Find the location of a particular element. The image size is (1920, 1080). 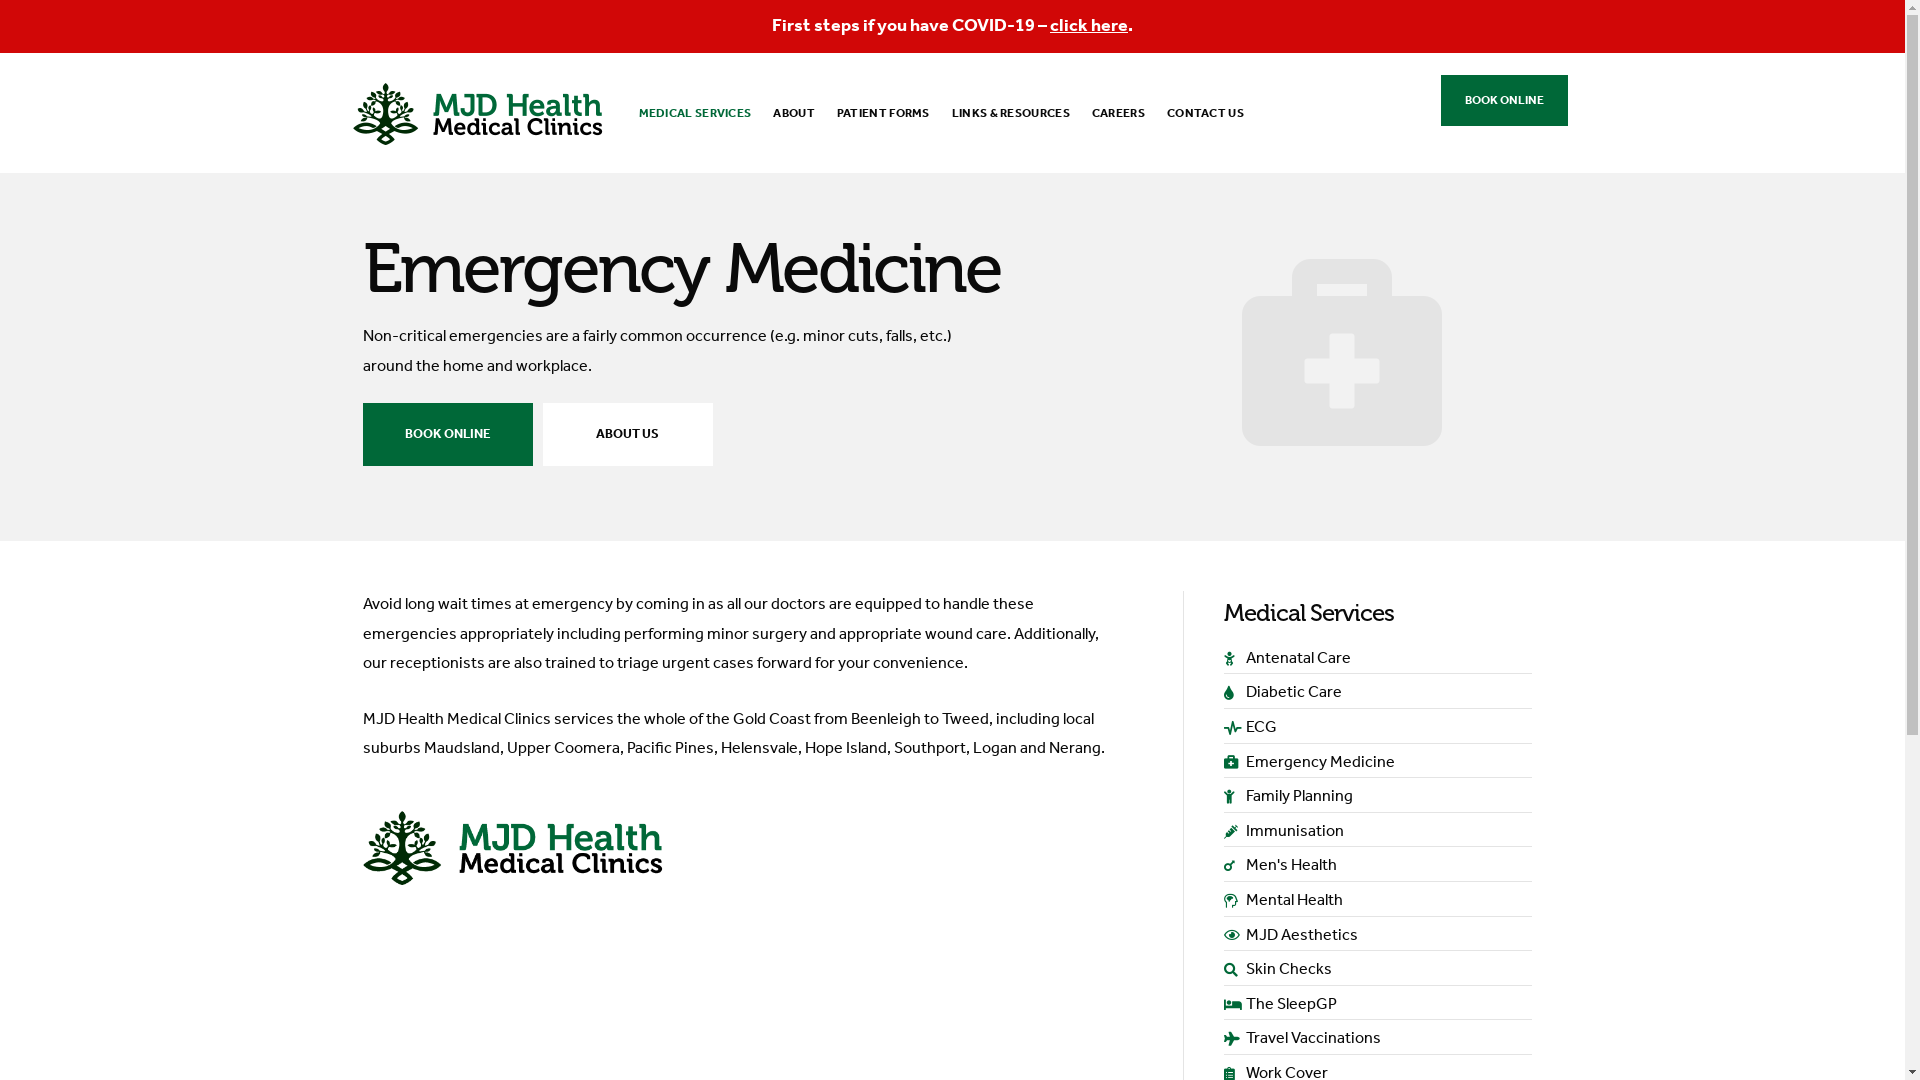

Skin Checks is located at coordinates (1378, 971).